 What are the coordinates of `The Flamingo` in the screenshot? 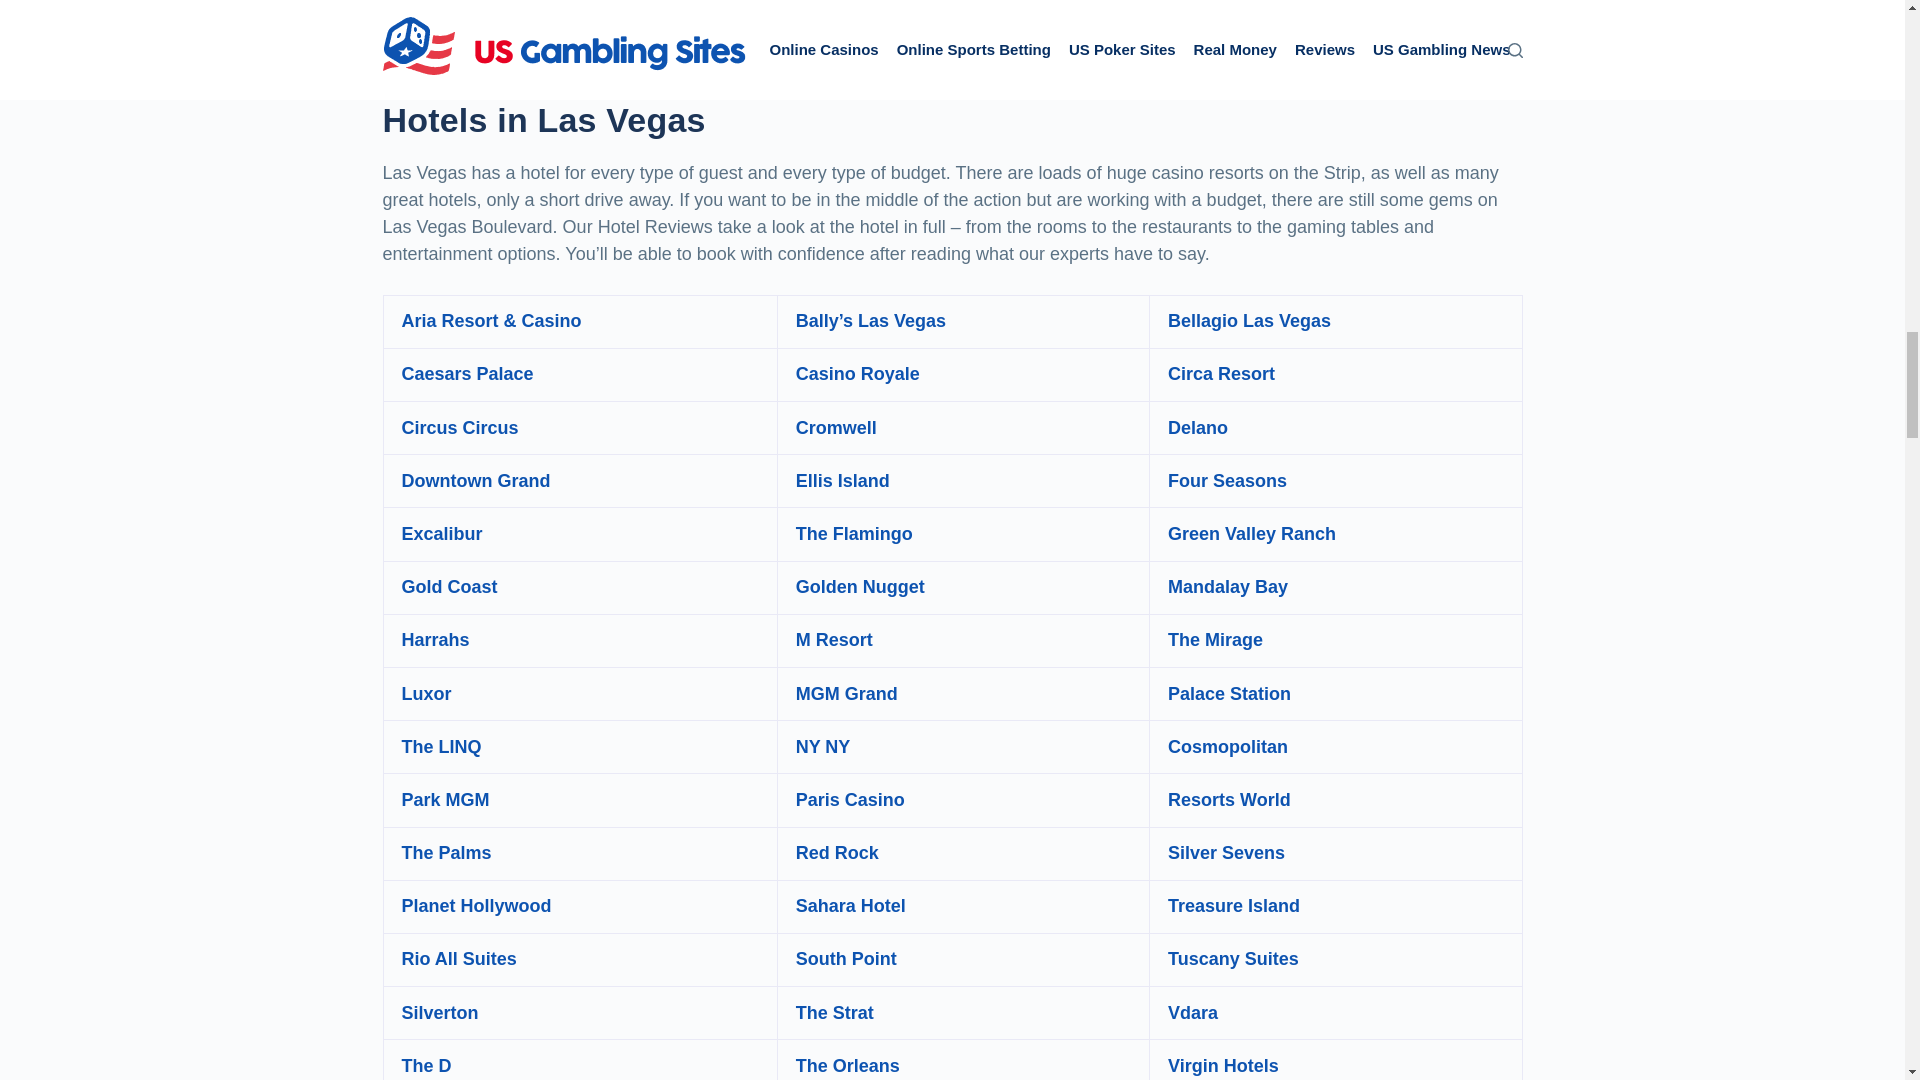 It's located at (854, 534).